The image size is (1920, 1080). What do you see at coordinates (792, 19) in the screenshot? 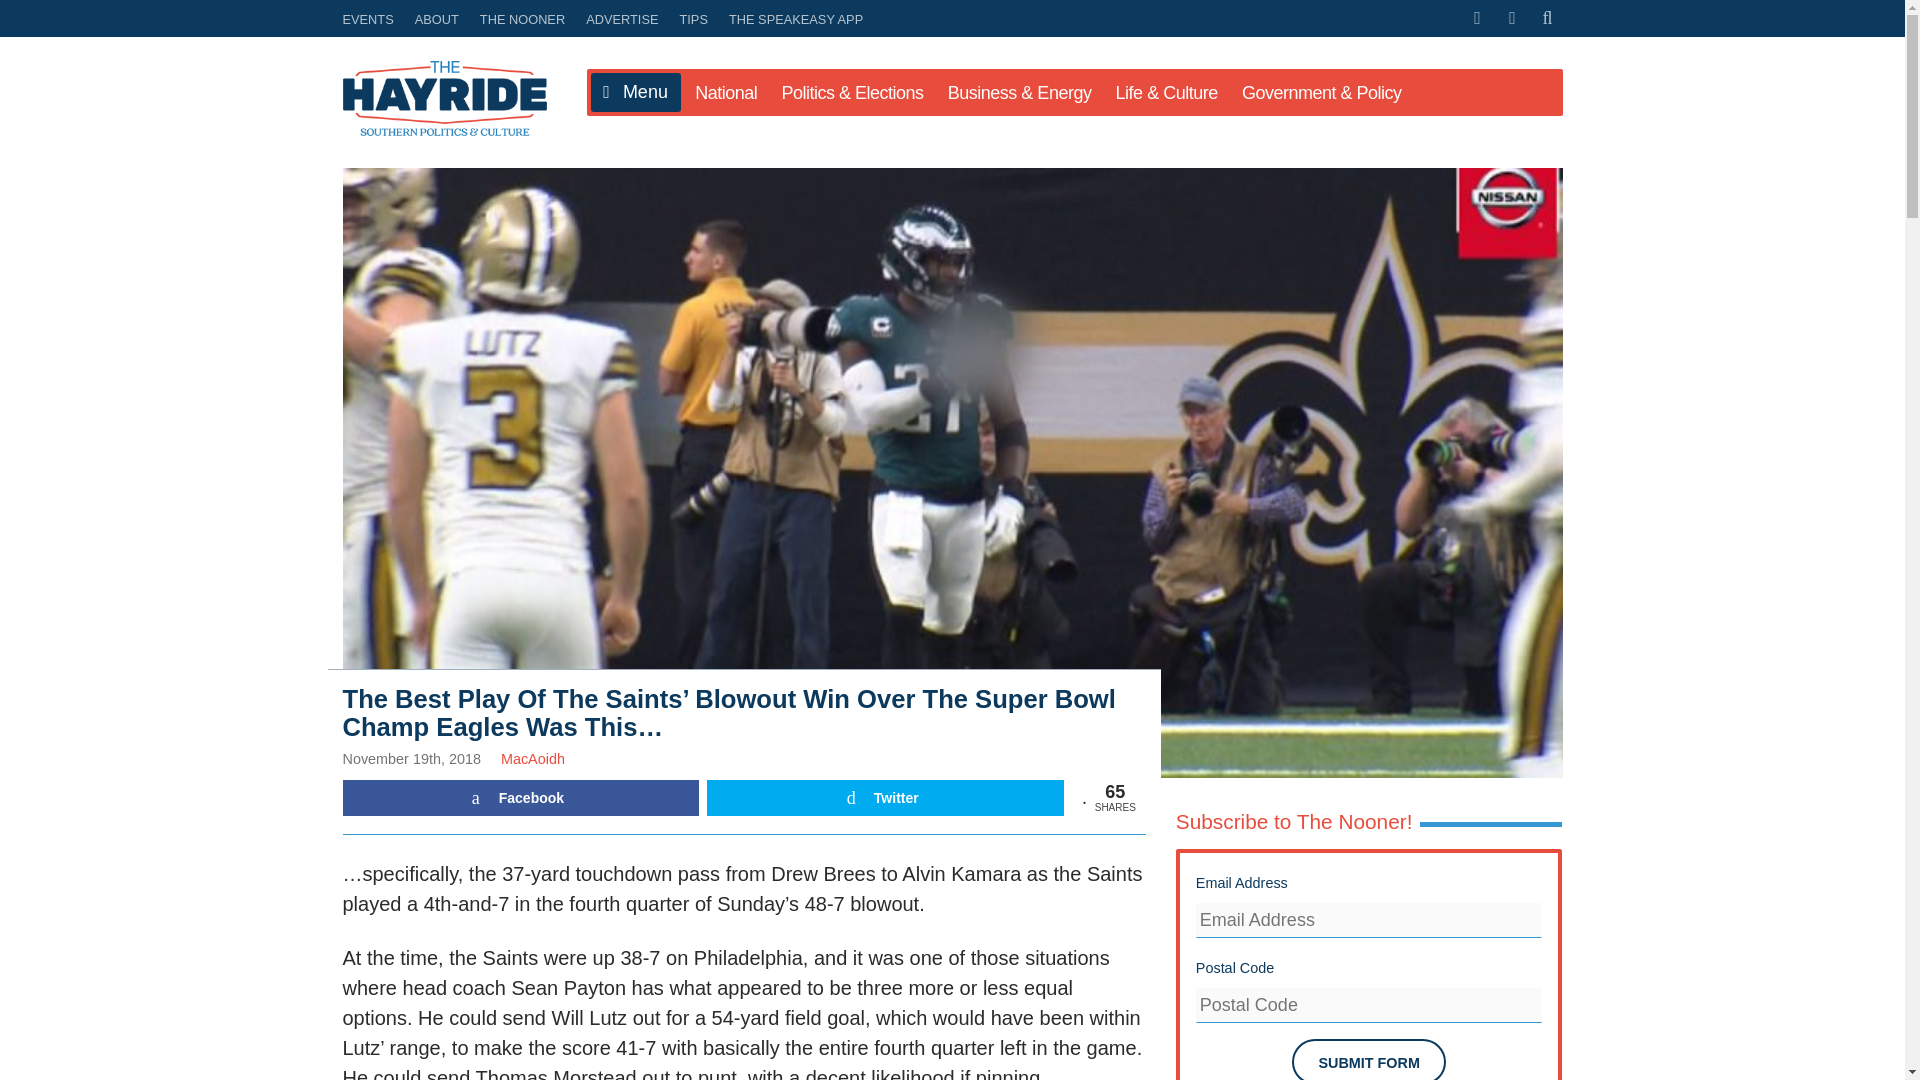
I see `THE SPEAKEASY APP` at bounding box center [792, 19].